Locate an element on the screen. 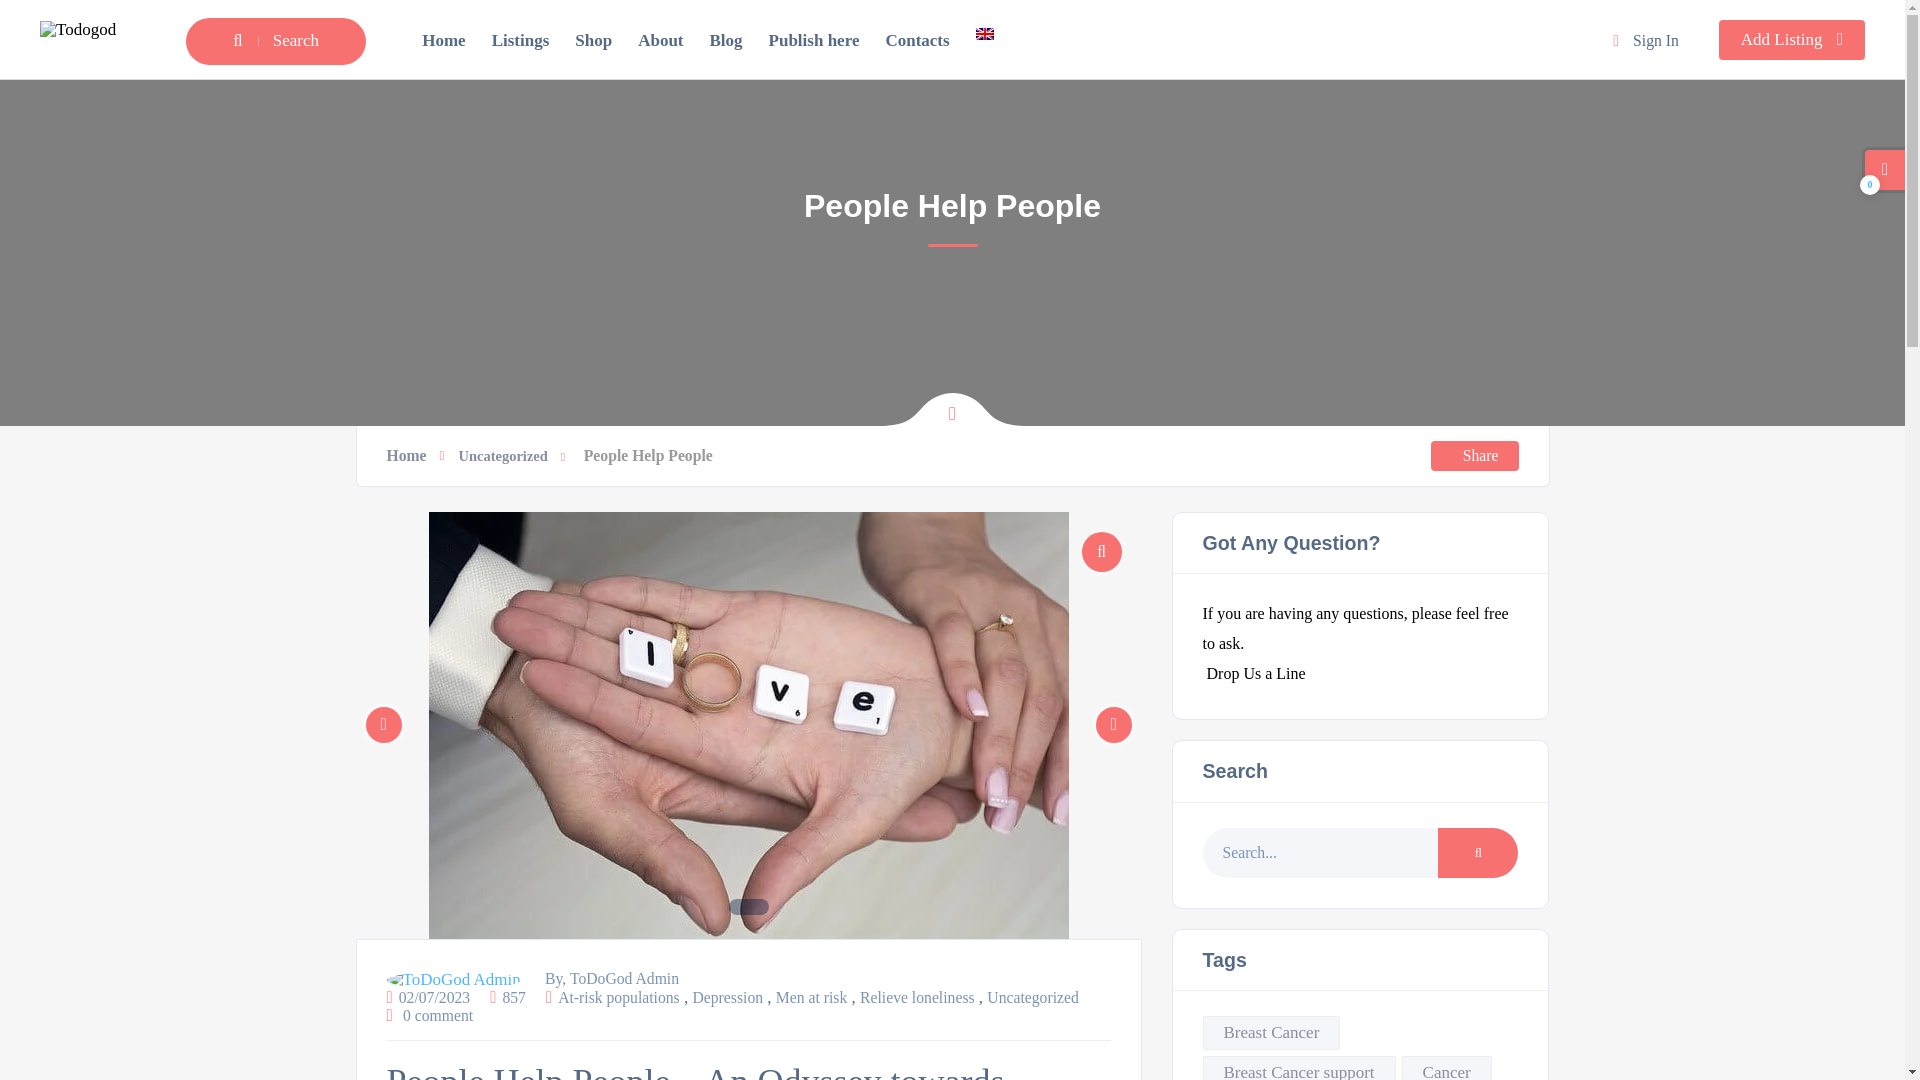 The height and width of the screenshot is (1080, 1920). Contacts is located at coordinates (916, 40).